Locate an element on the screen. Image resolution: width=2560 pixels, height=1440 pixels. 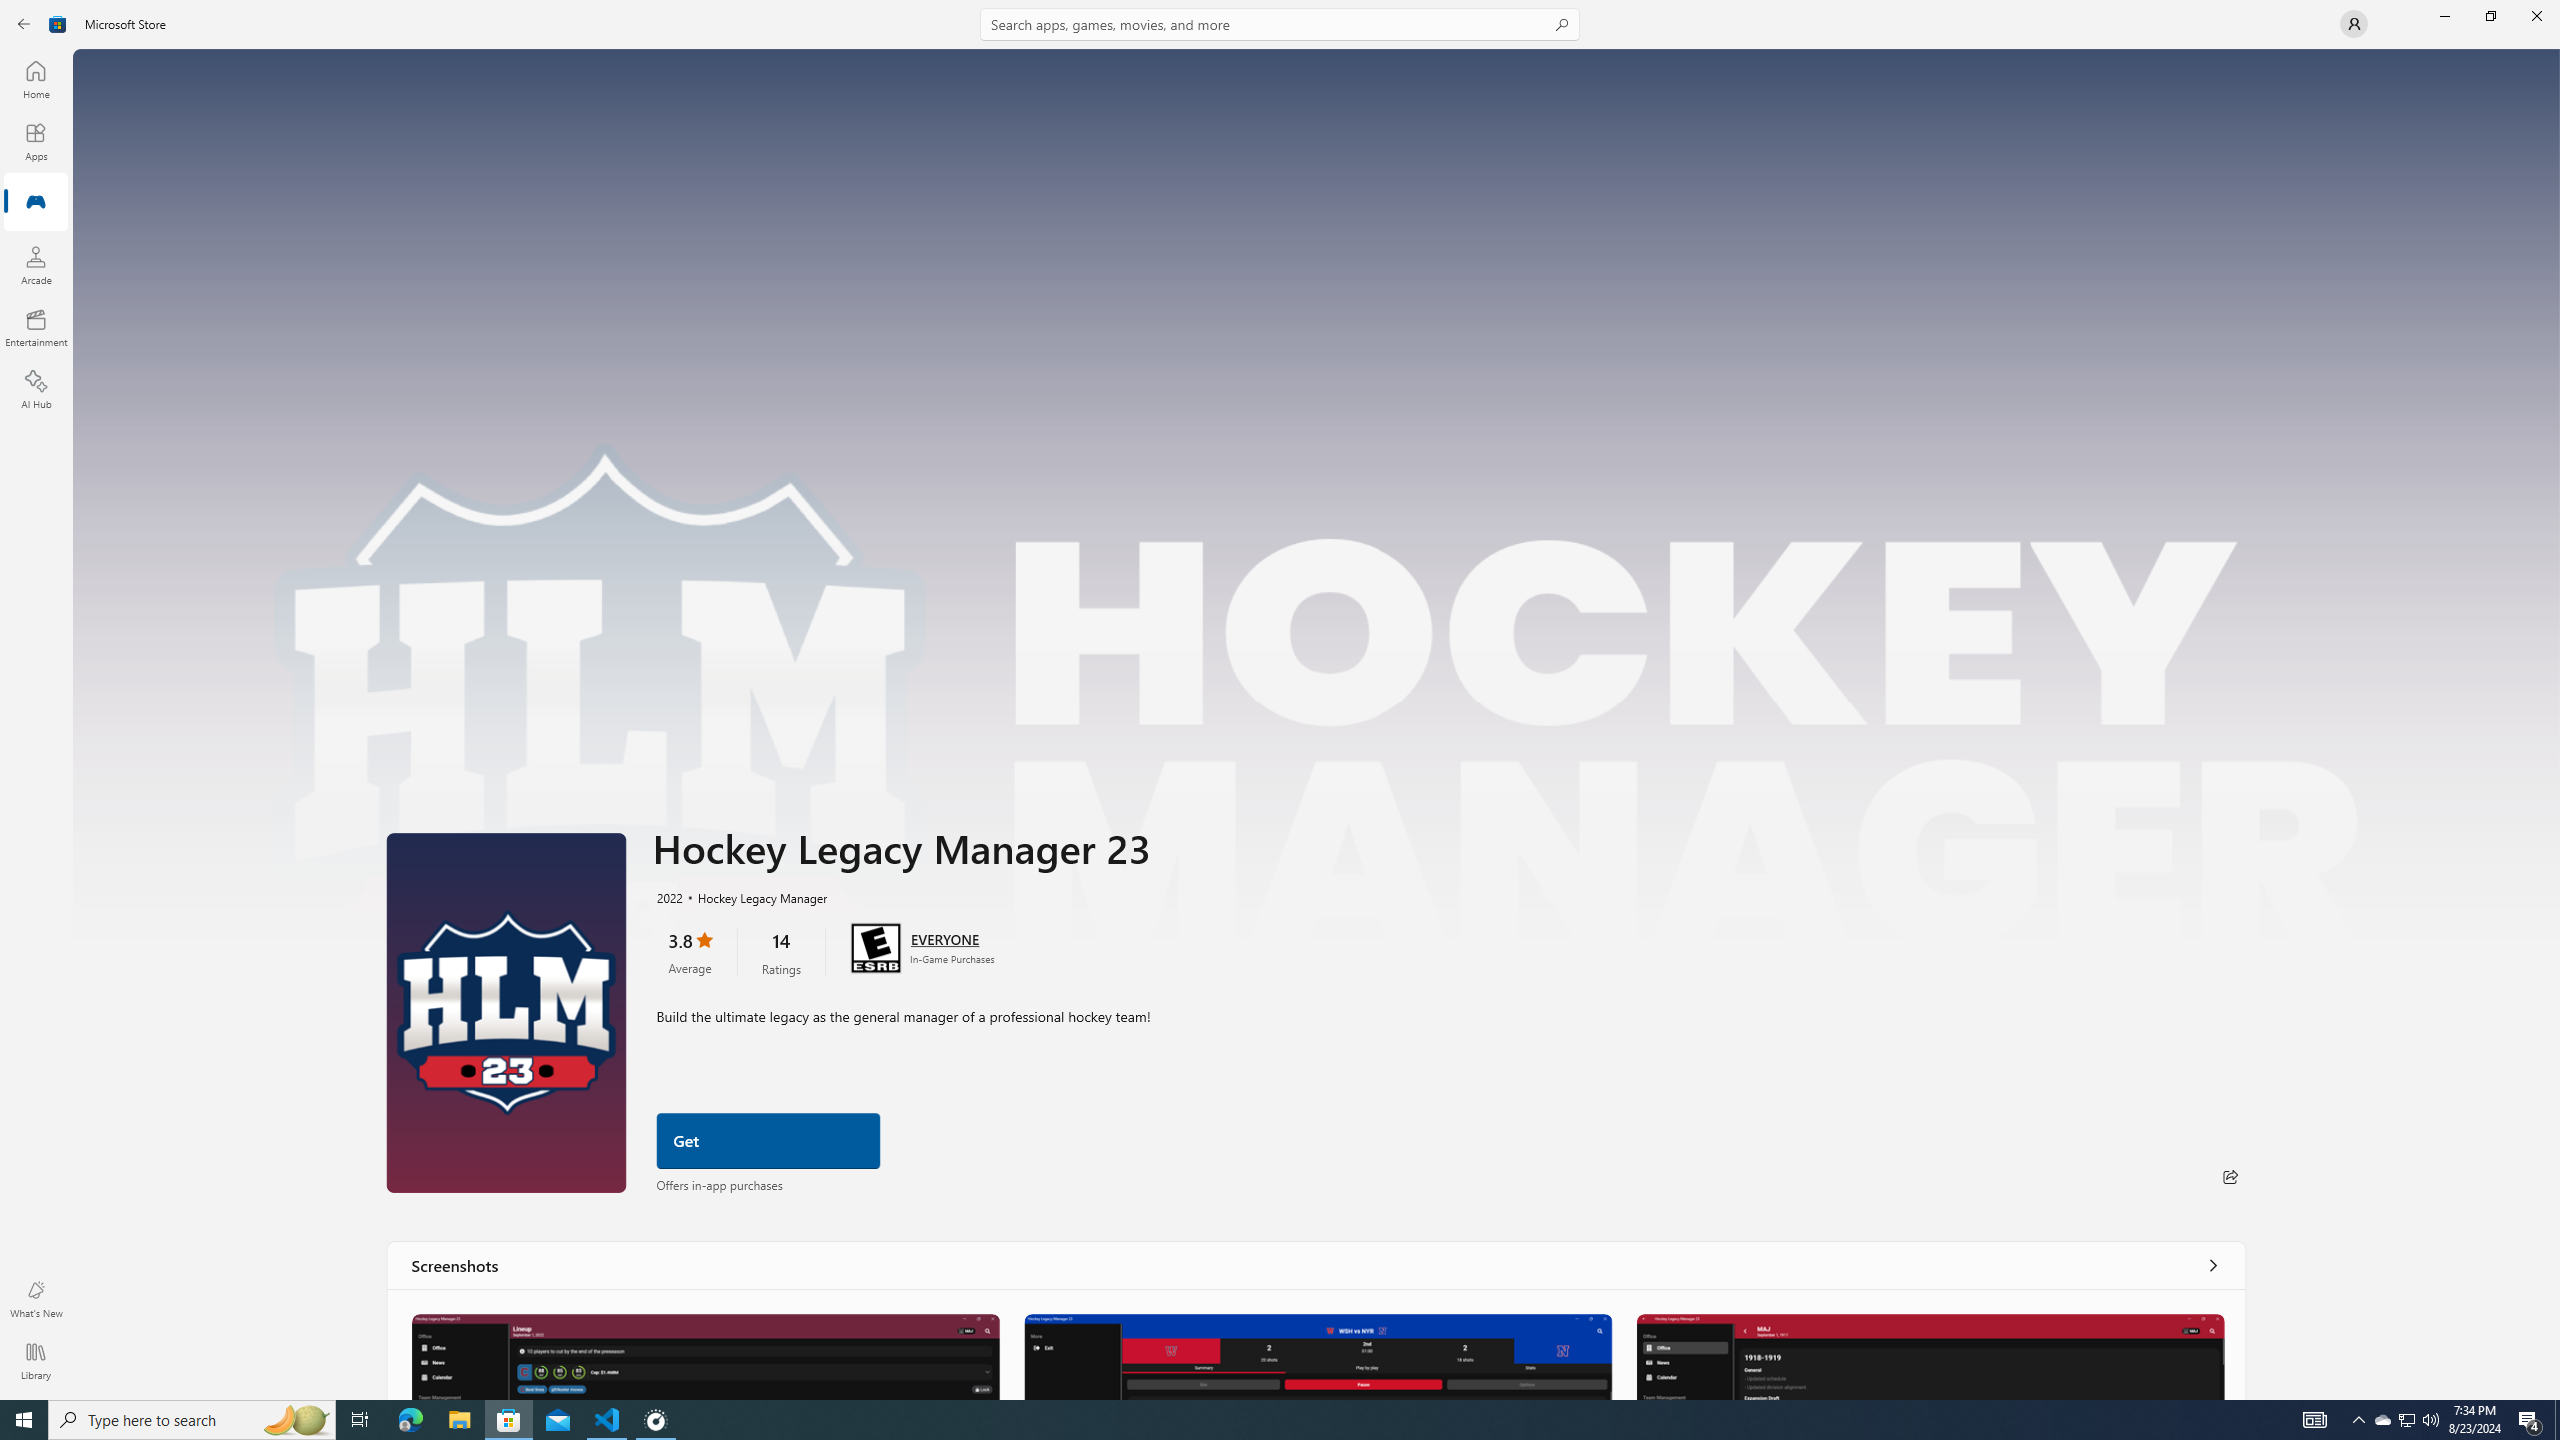
Restore Microsoft Store is located at coordinates (2490, 16).